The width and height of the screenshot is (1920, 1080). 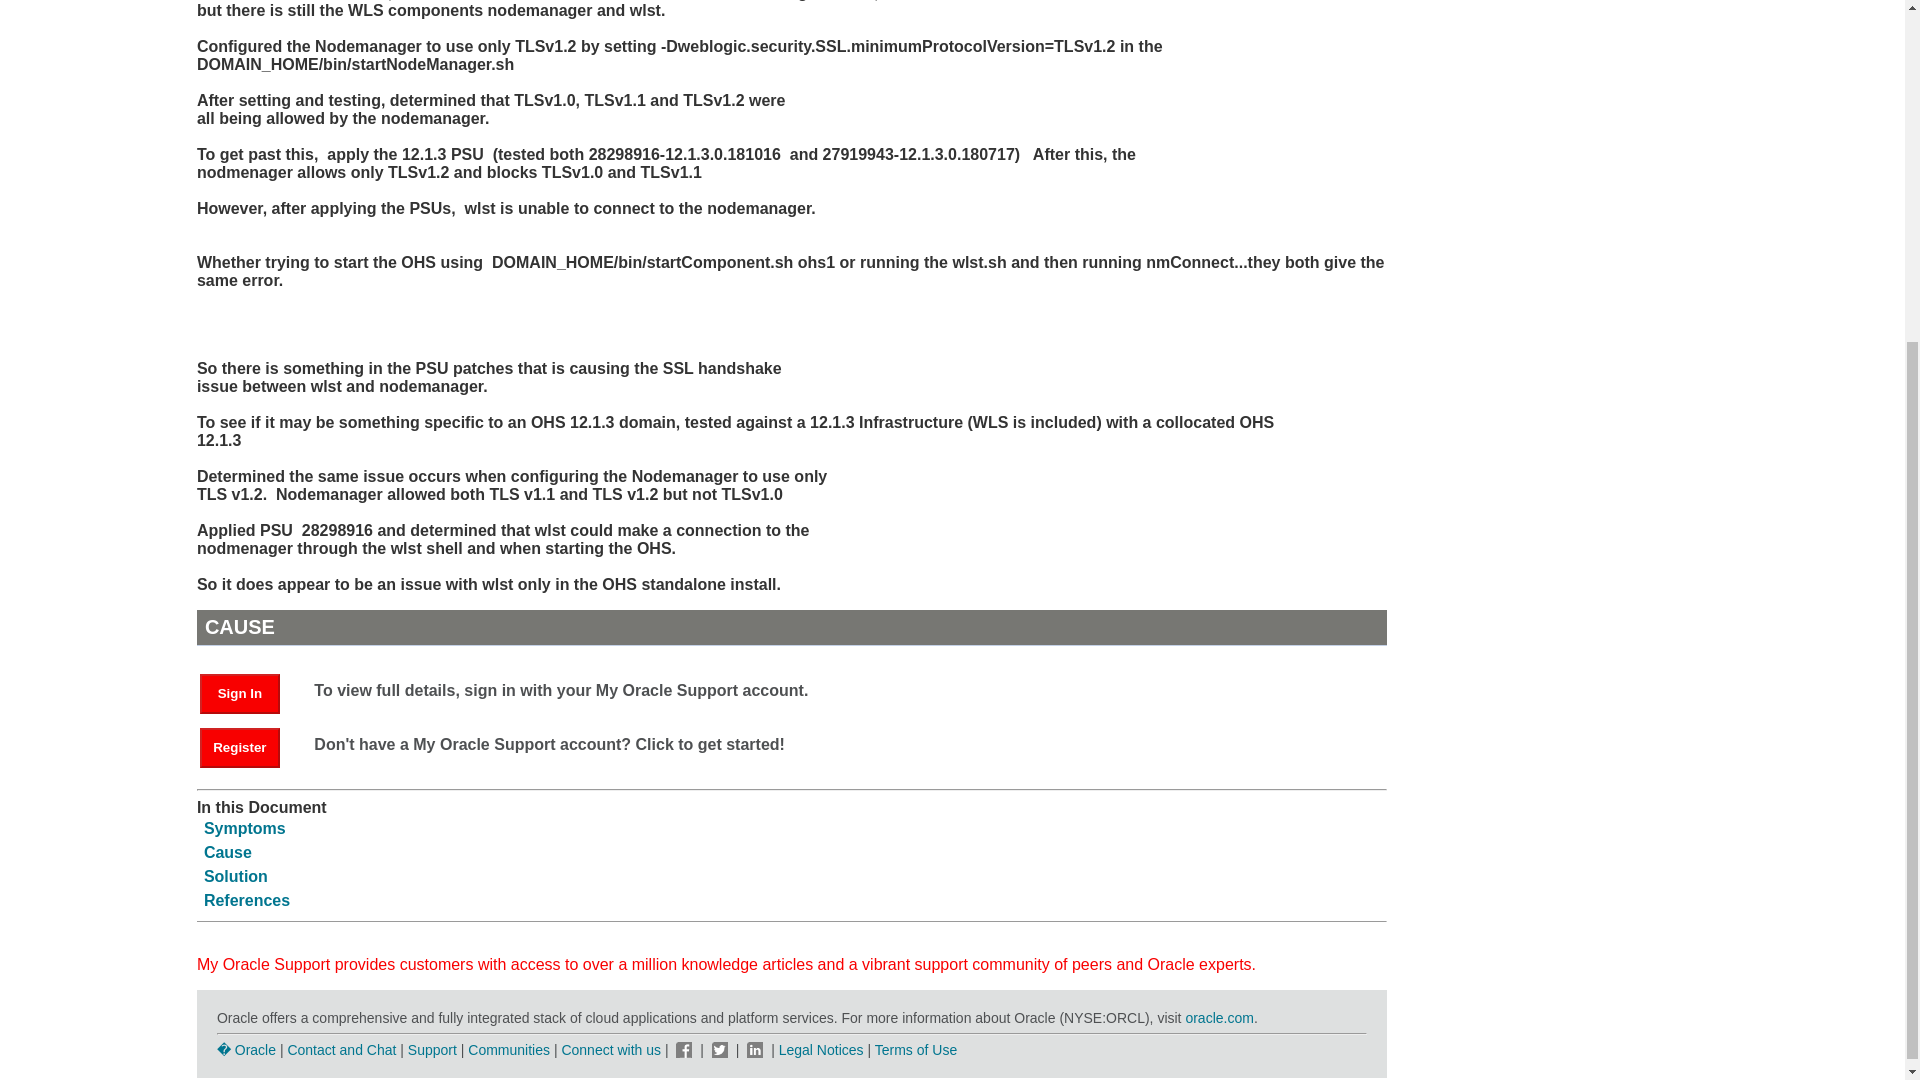 I want to click on Register, so click(x=240, y=747).